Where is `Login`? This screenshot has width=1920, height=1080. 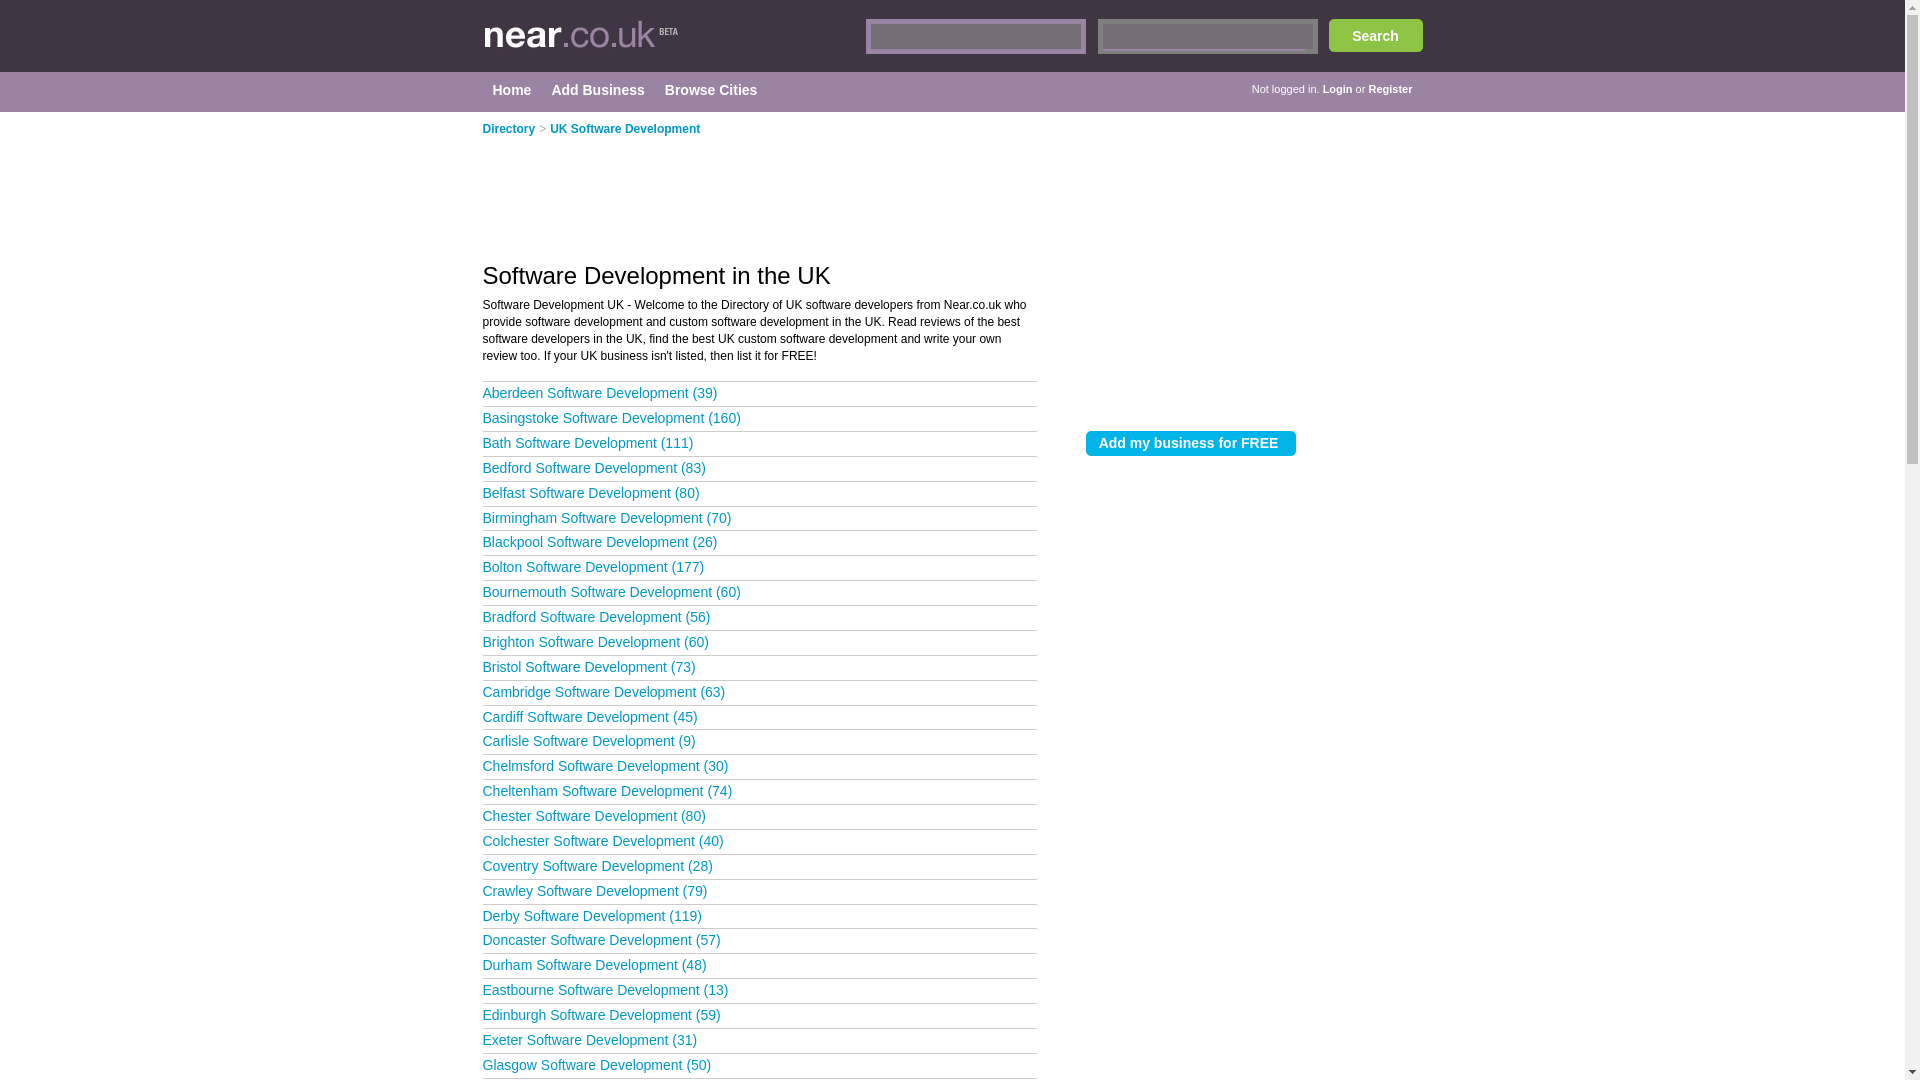
Login is located at coordinates (1338, 89).